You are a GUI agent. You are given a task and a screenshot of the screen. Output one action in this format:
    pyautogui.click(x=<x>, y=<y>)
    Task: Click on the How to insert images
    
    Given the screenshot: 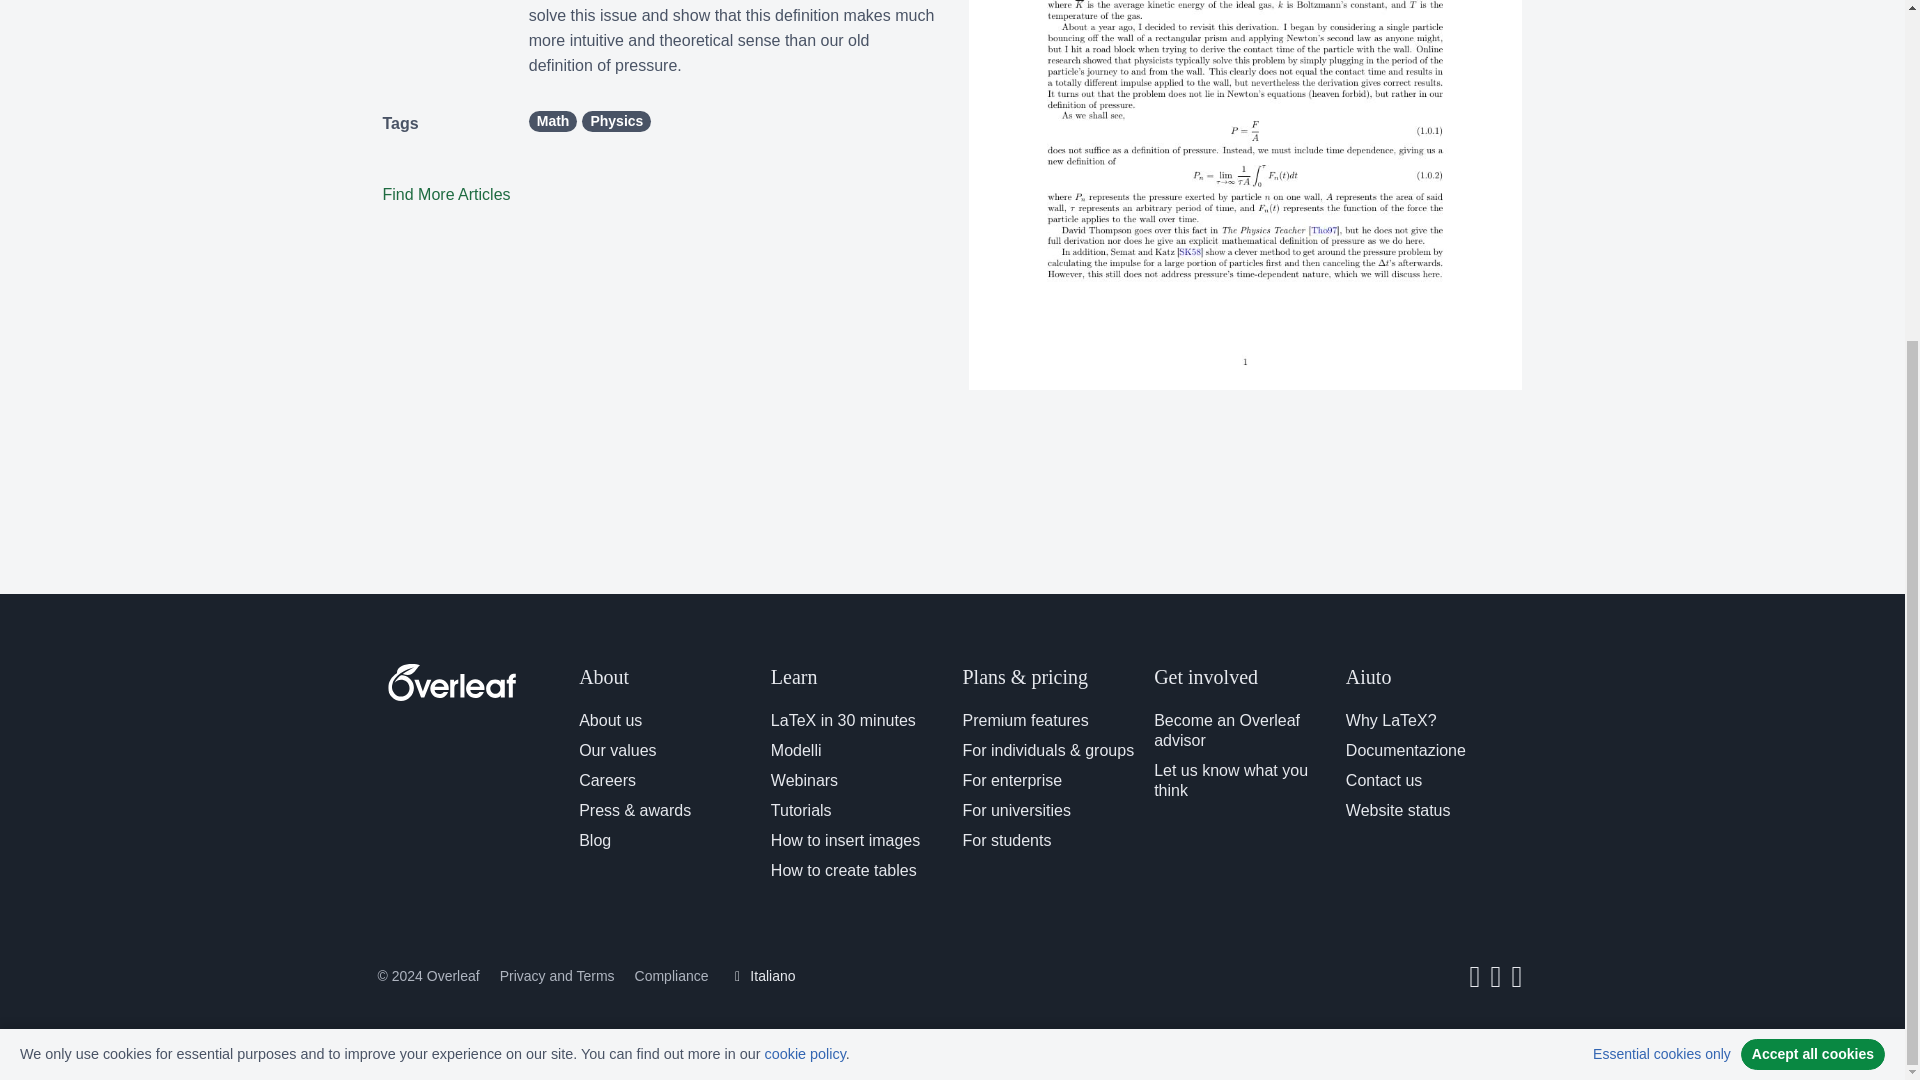 What is the action you would take?
    pyautogui.click(x=845, y=840)
    